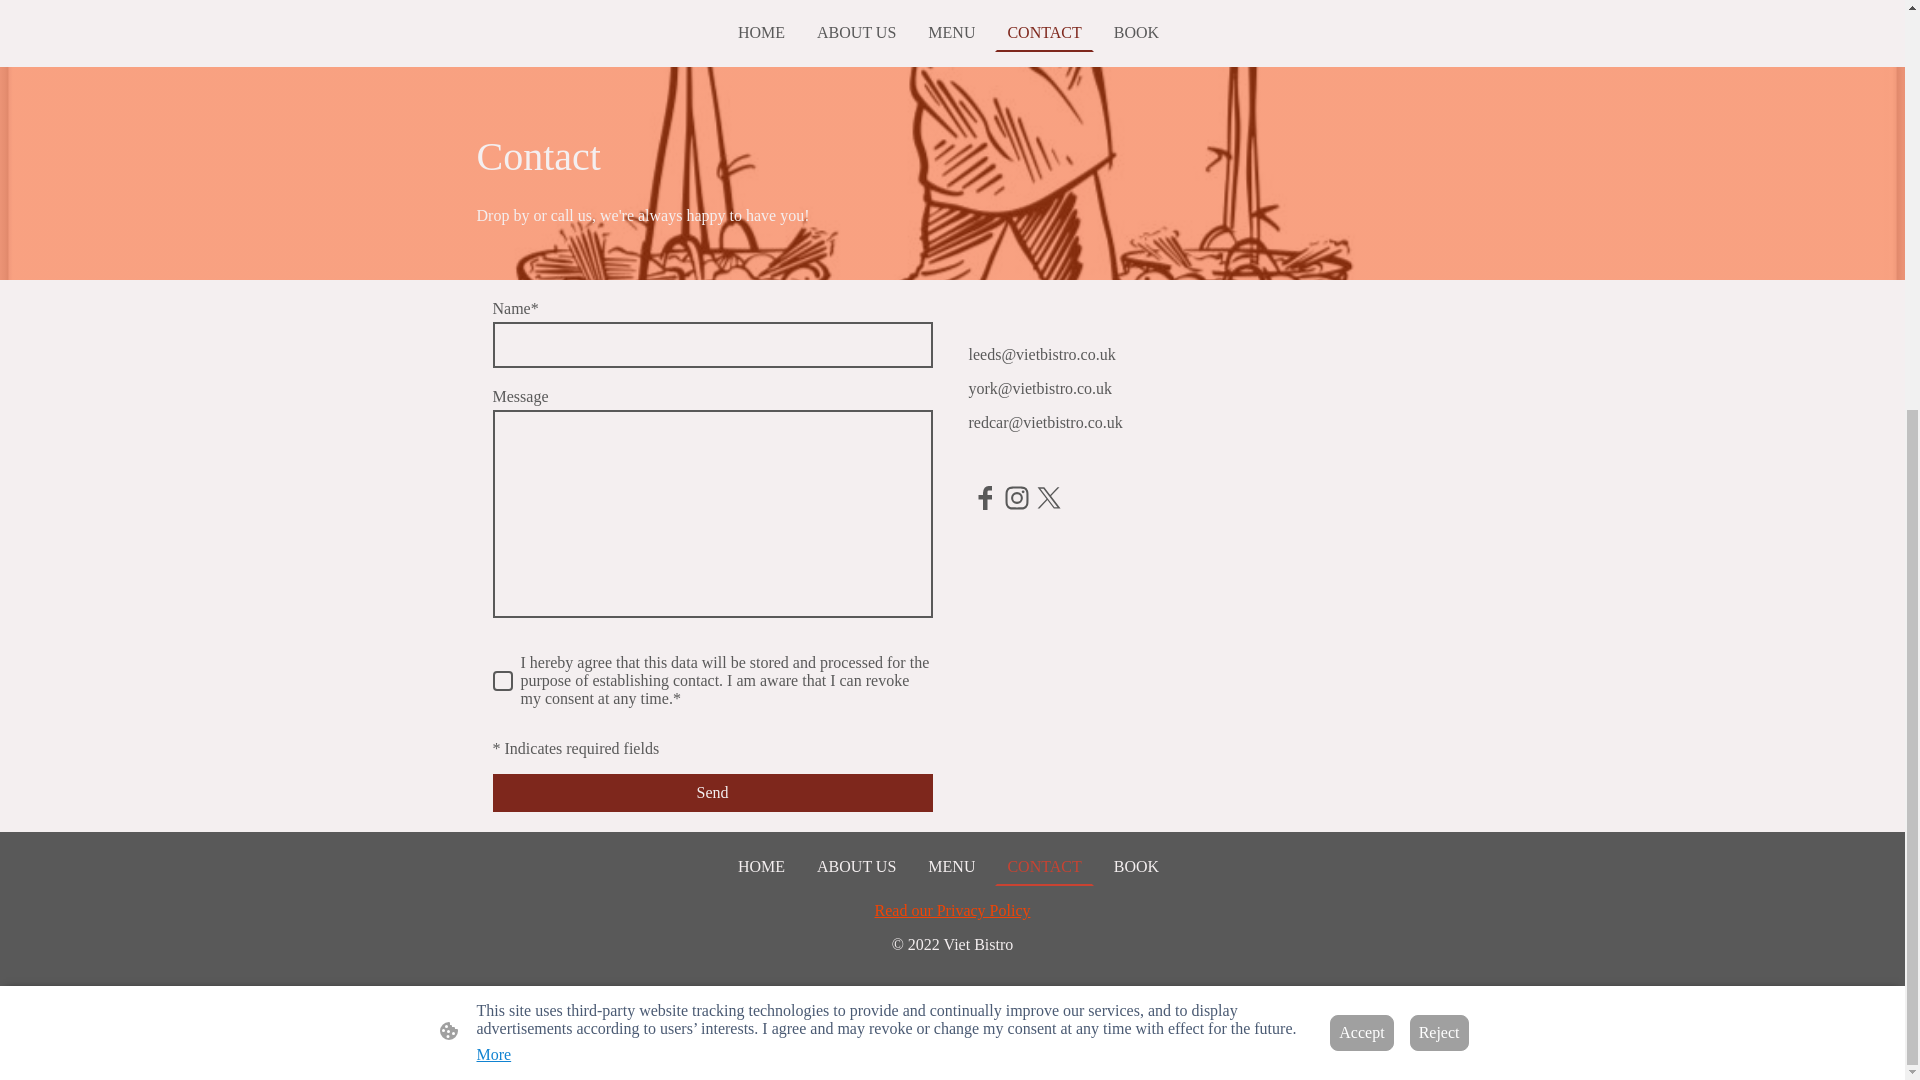 This screenshot has height=1080, width=1920. What do you see at coordinates (1043, 866) in the screenshot?
I see `CONTACT` at bounding box center [1043, 866].